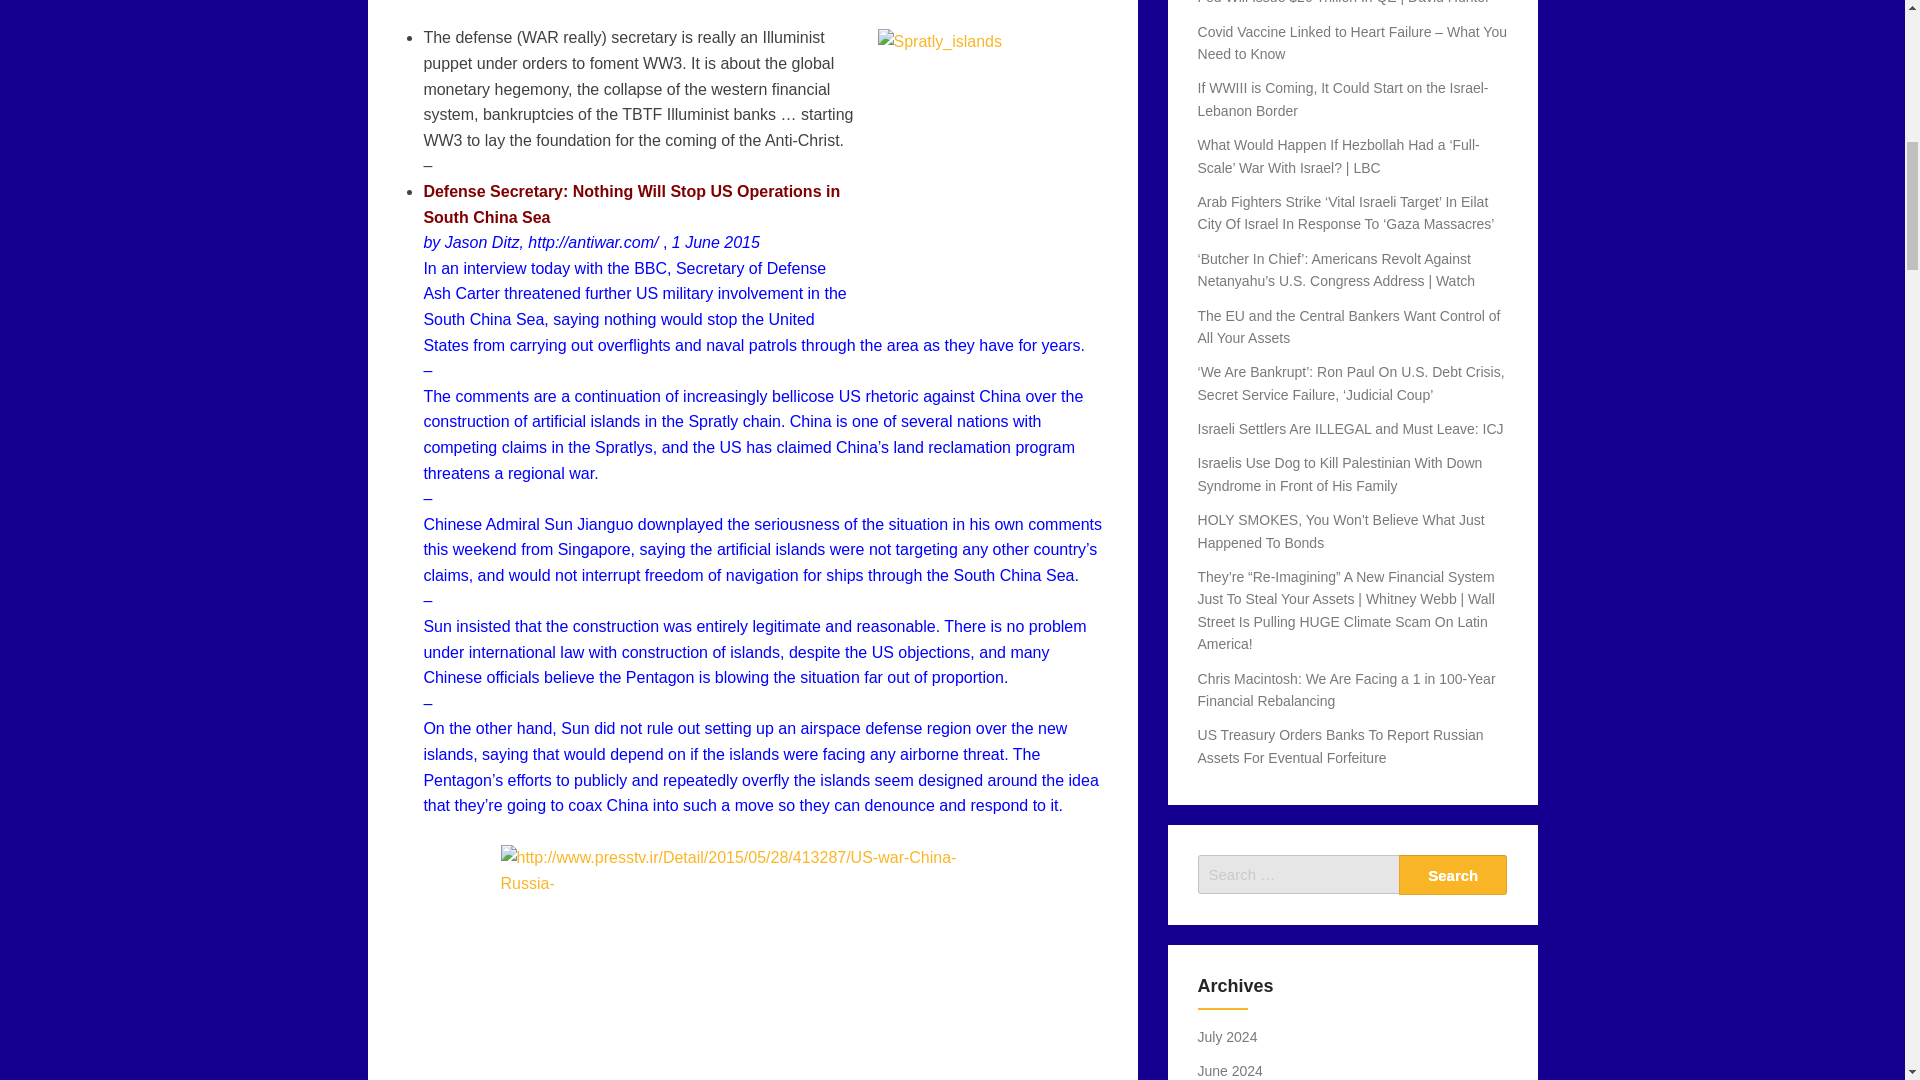  What do you see at coordinates (682, 524) in the screenshot?
I see `downplayed` at bounding box center [682, 524].